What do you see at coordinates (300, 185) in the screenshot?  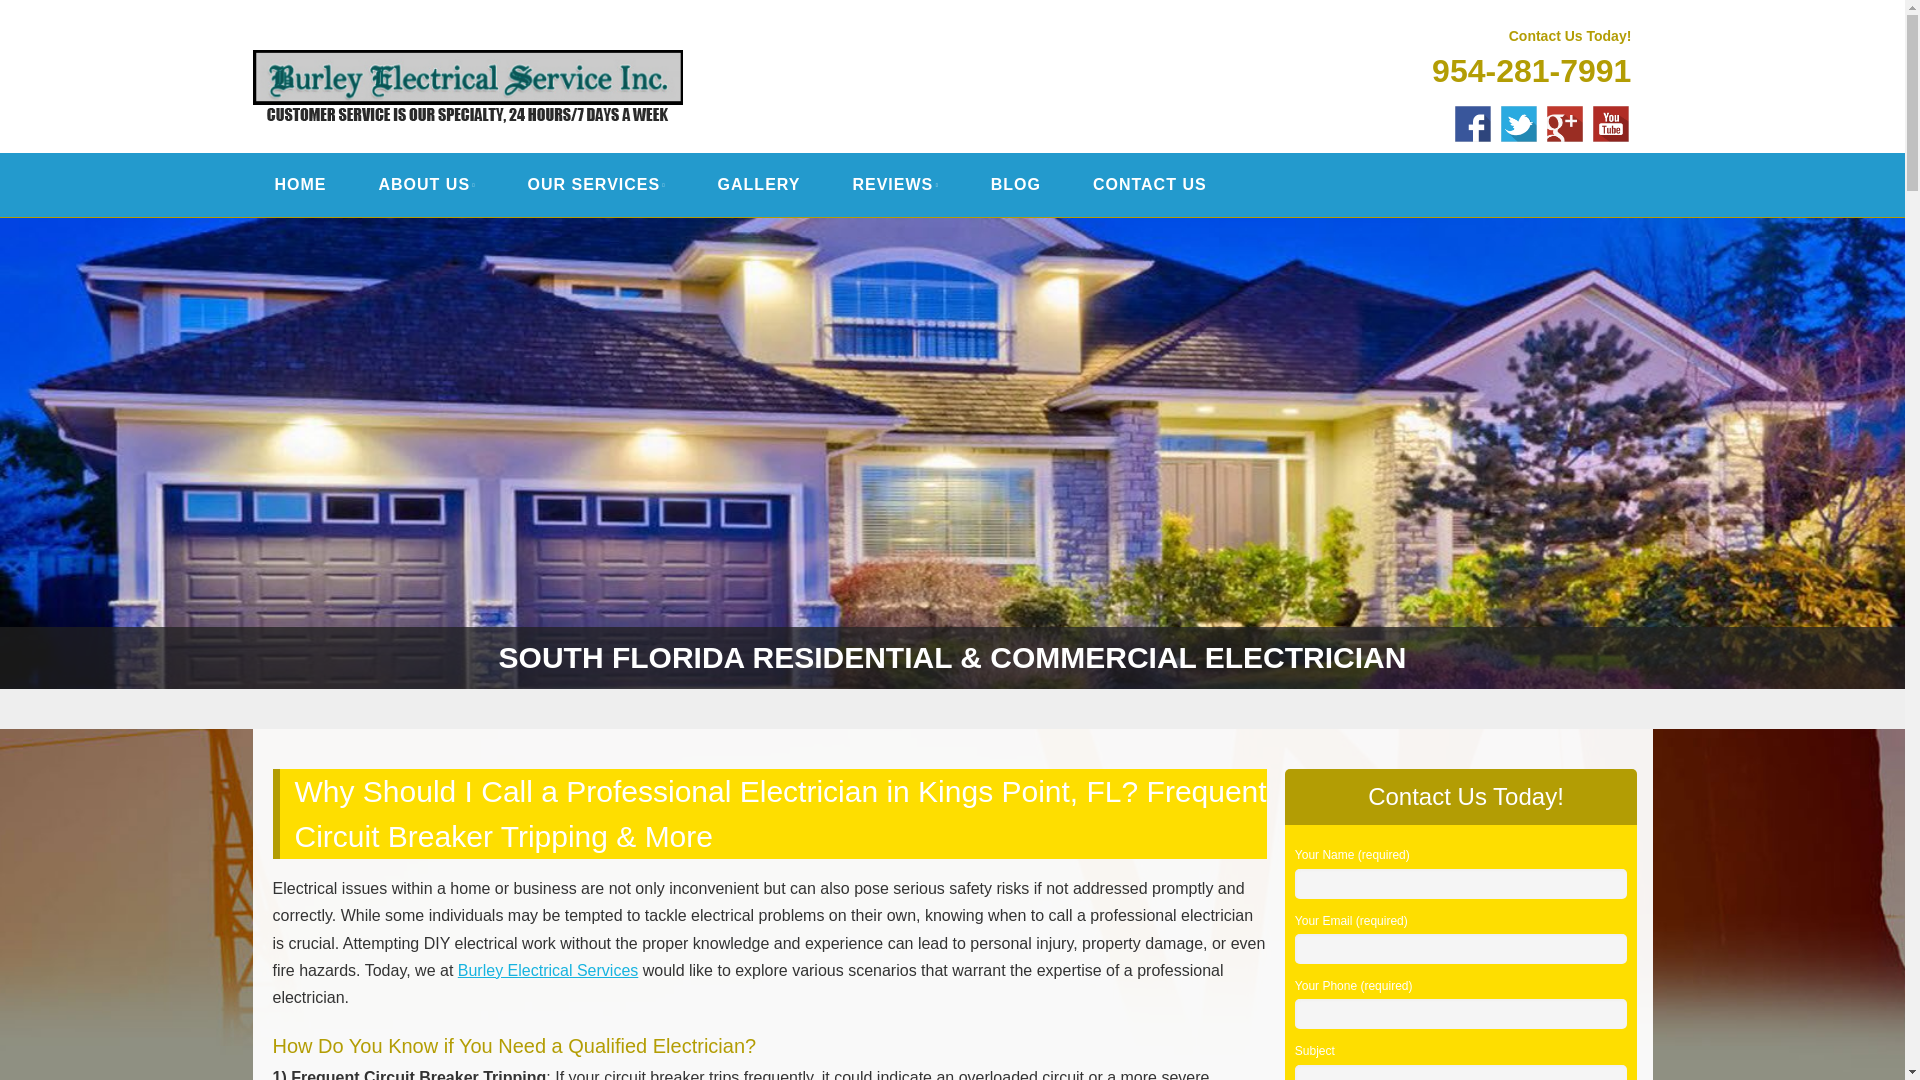 I see `HOME` at bounding box center [300, 185].